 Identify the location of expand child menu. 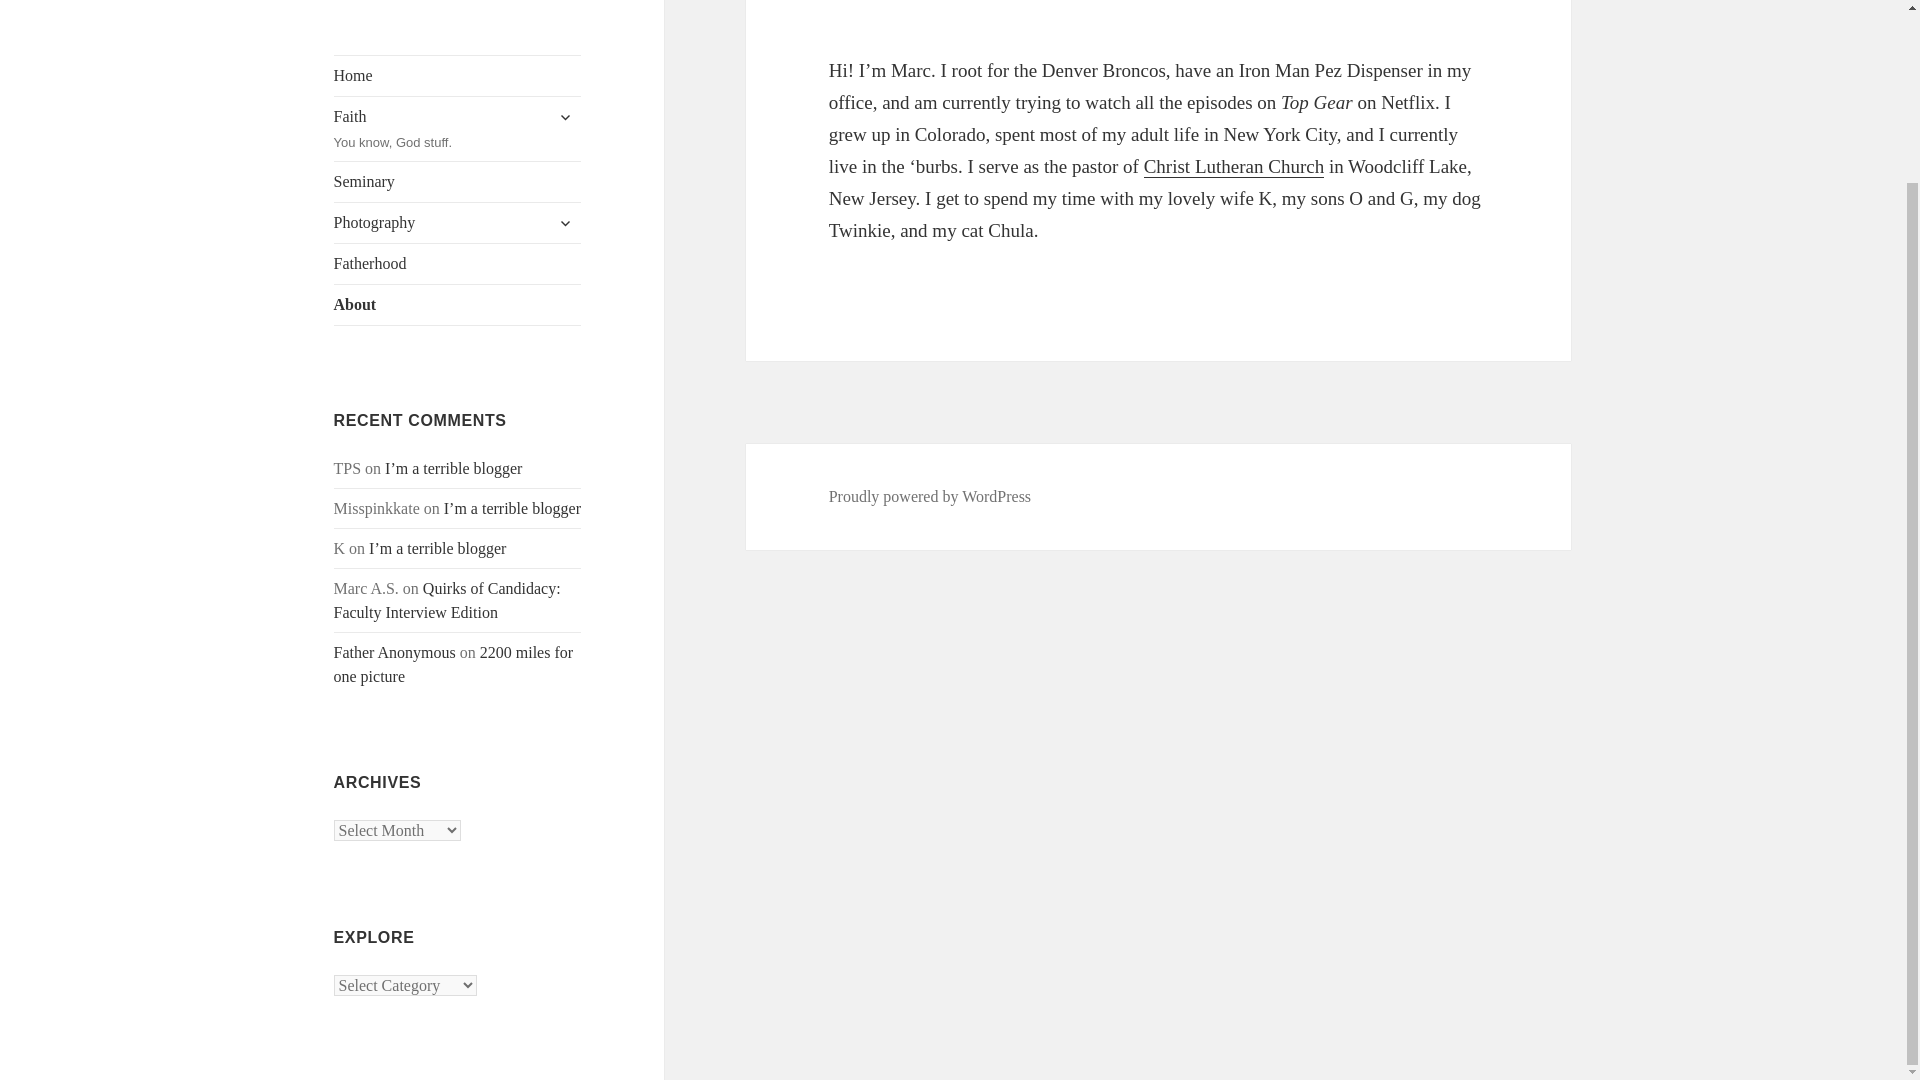
(458, 128).